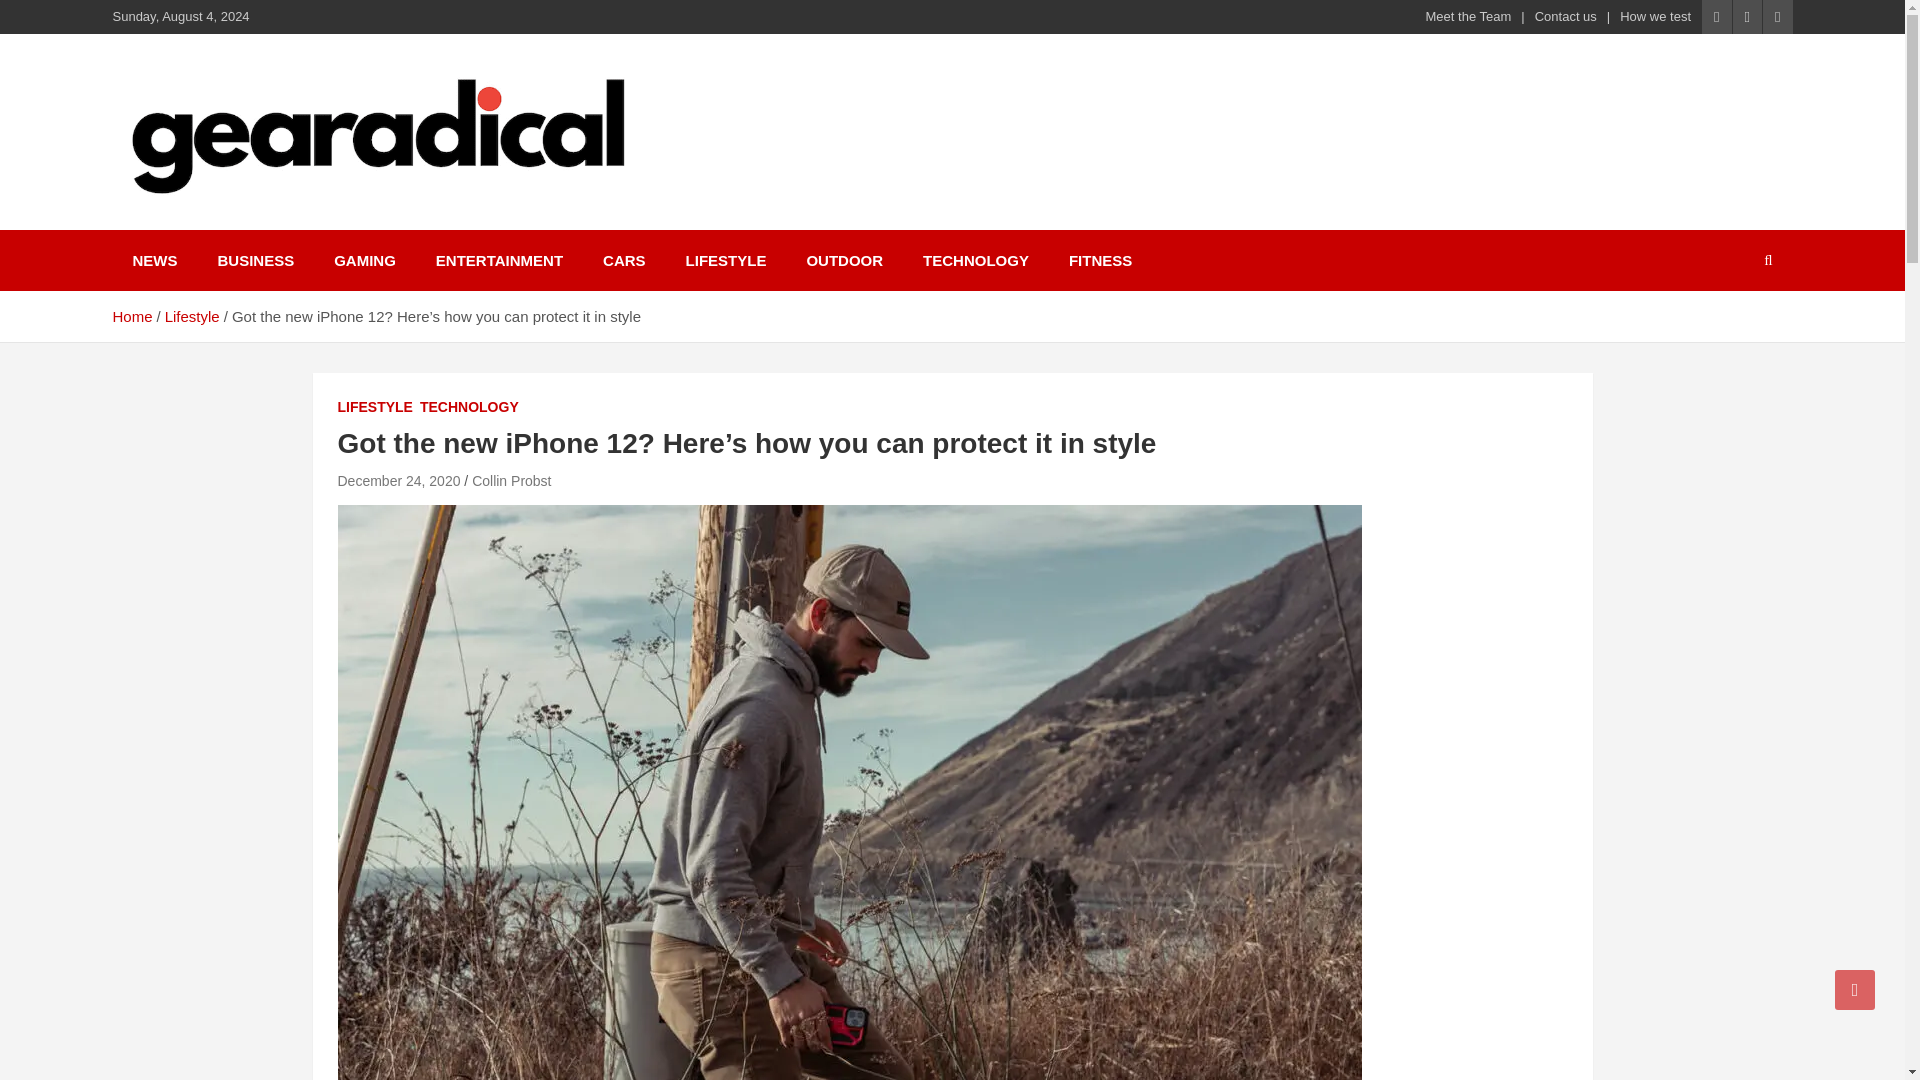  What do you see at coordinates (374, 408) in the screenshot?
I see `LIFESTYLE` at bounding box center [374, 408].